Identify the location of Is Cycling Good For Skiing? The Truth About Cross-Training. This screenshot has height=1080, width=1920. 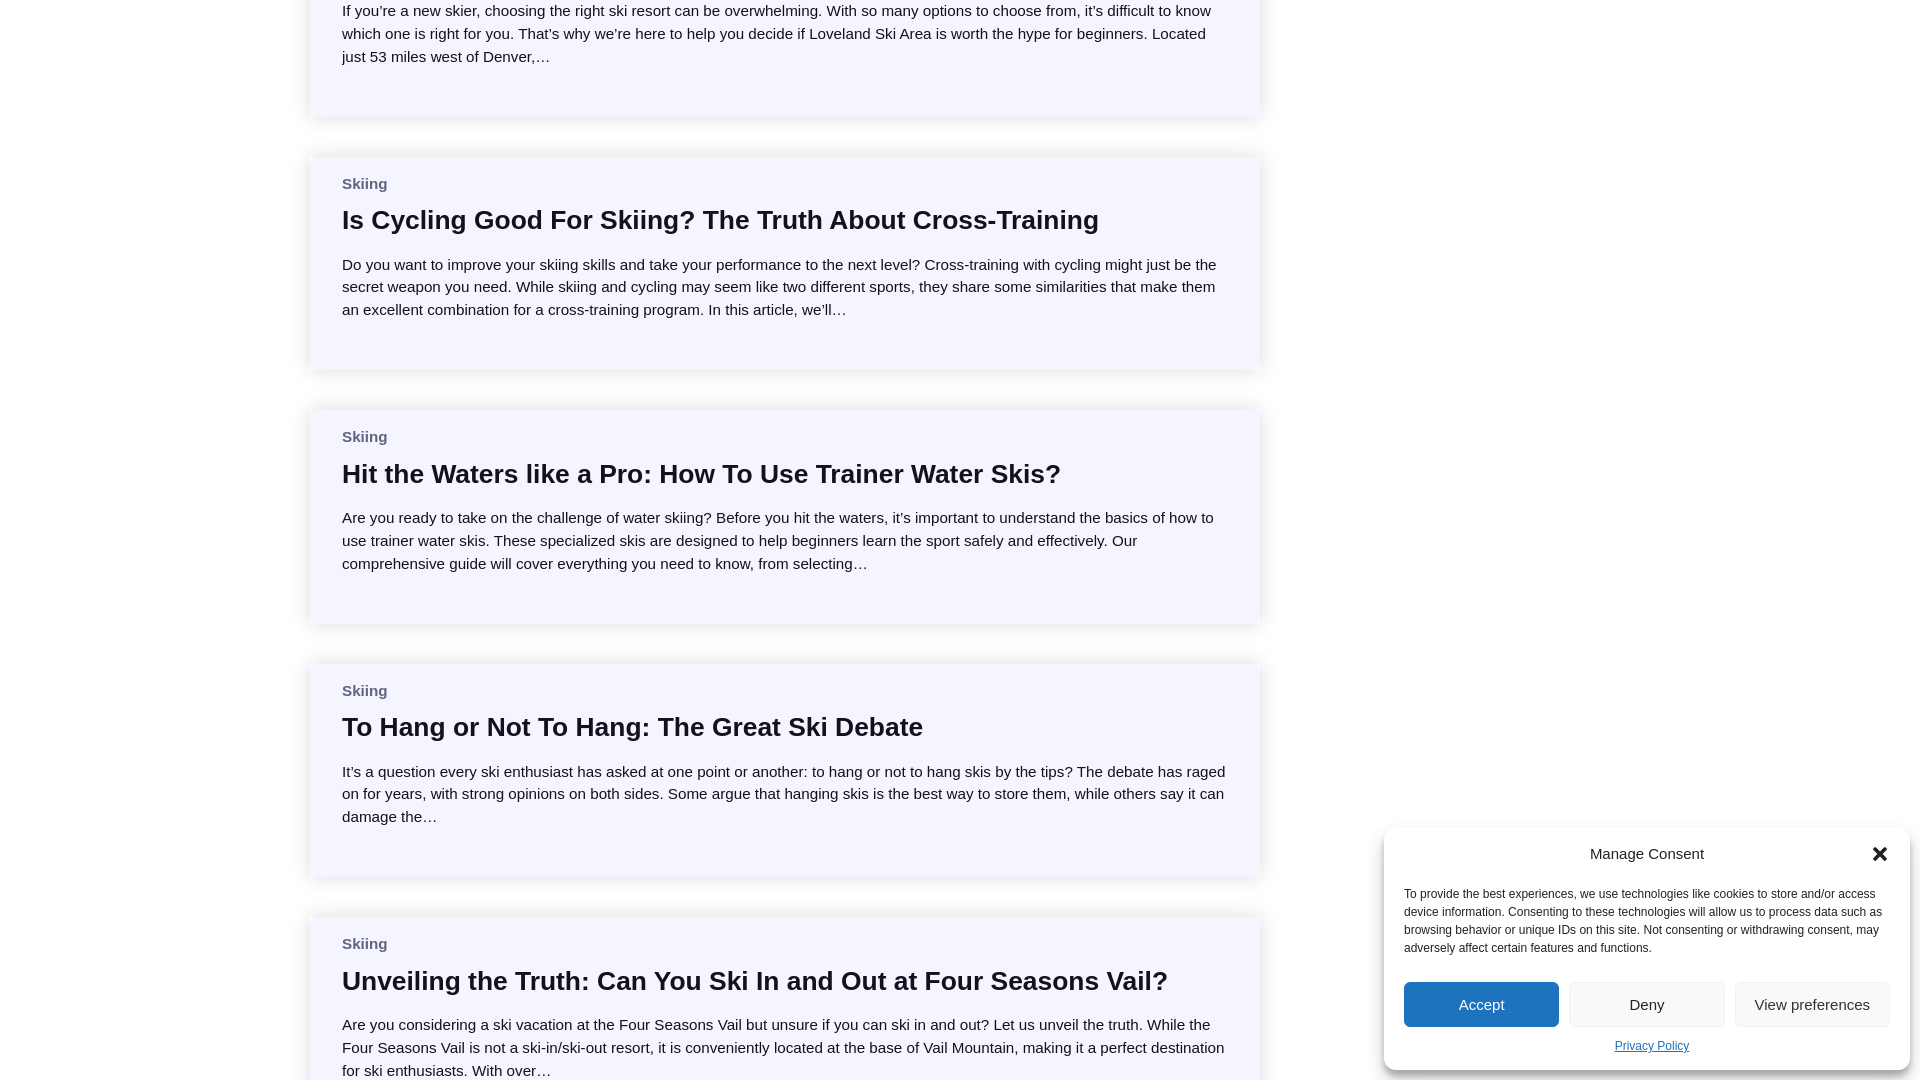
(720, 220).